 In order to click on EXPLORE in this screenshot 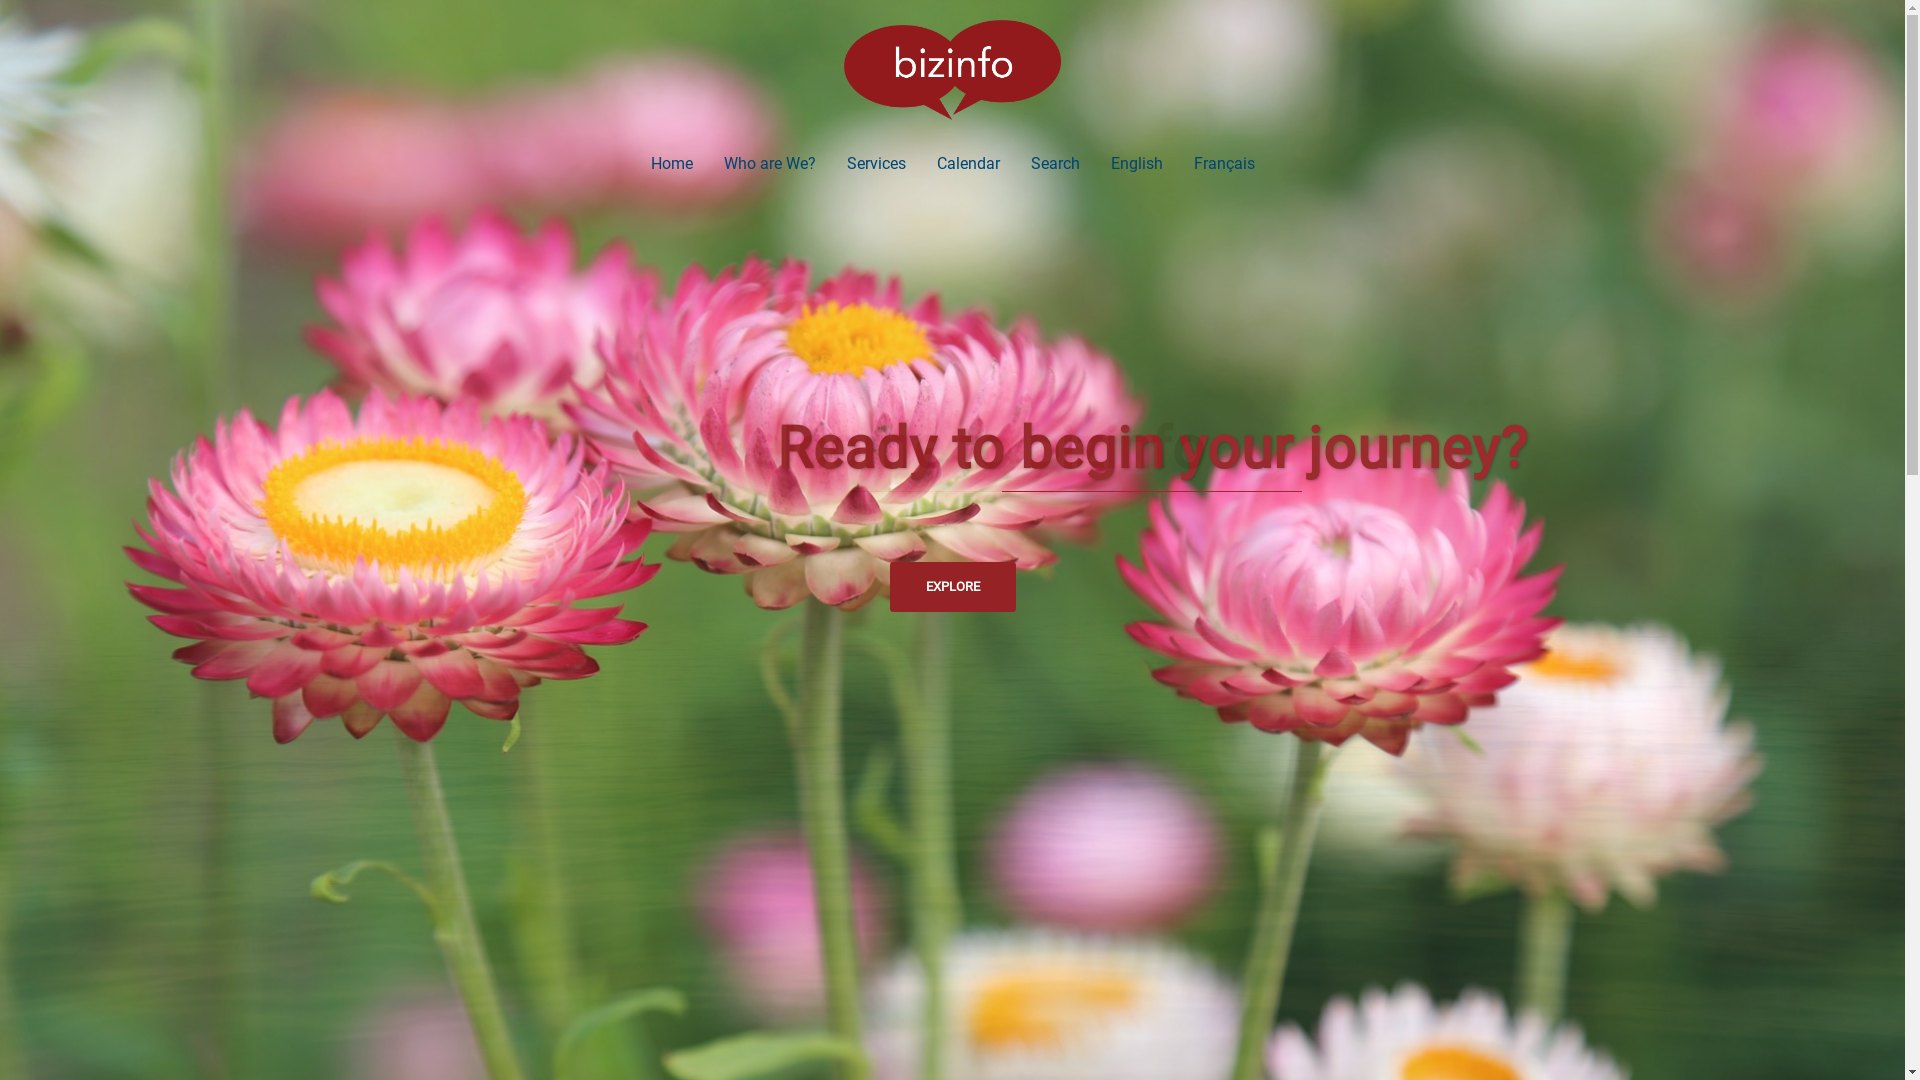, I will do `click(953, 587)`.